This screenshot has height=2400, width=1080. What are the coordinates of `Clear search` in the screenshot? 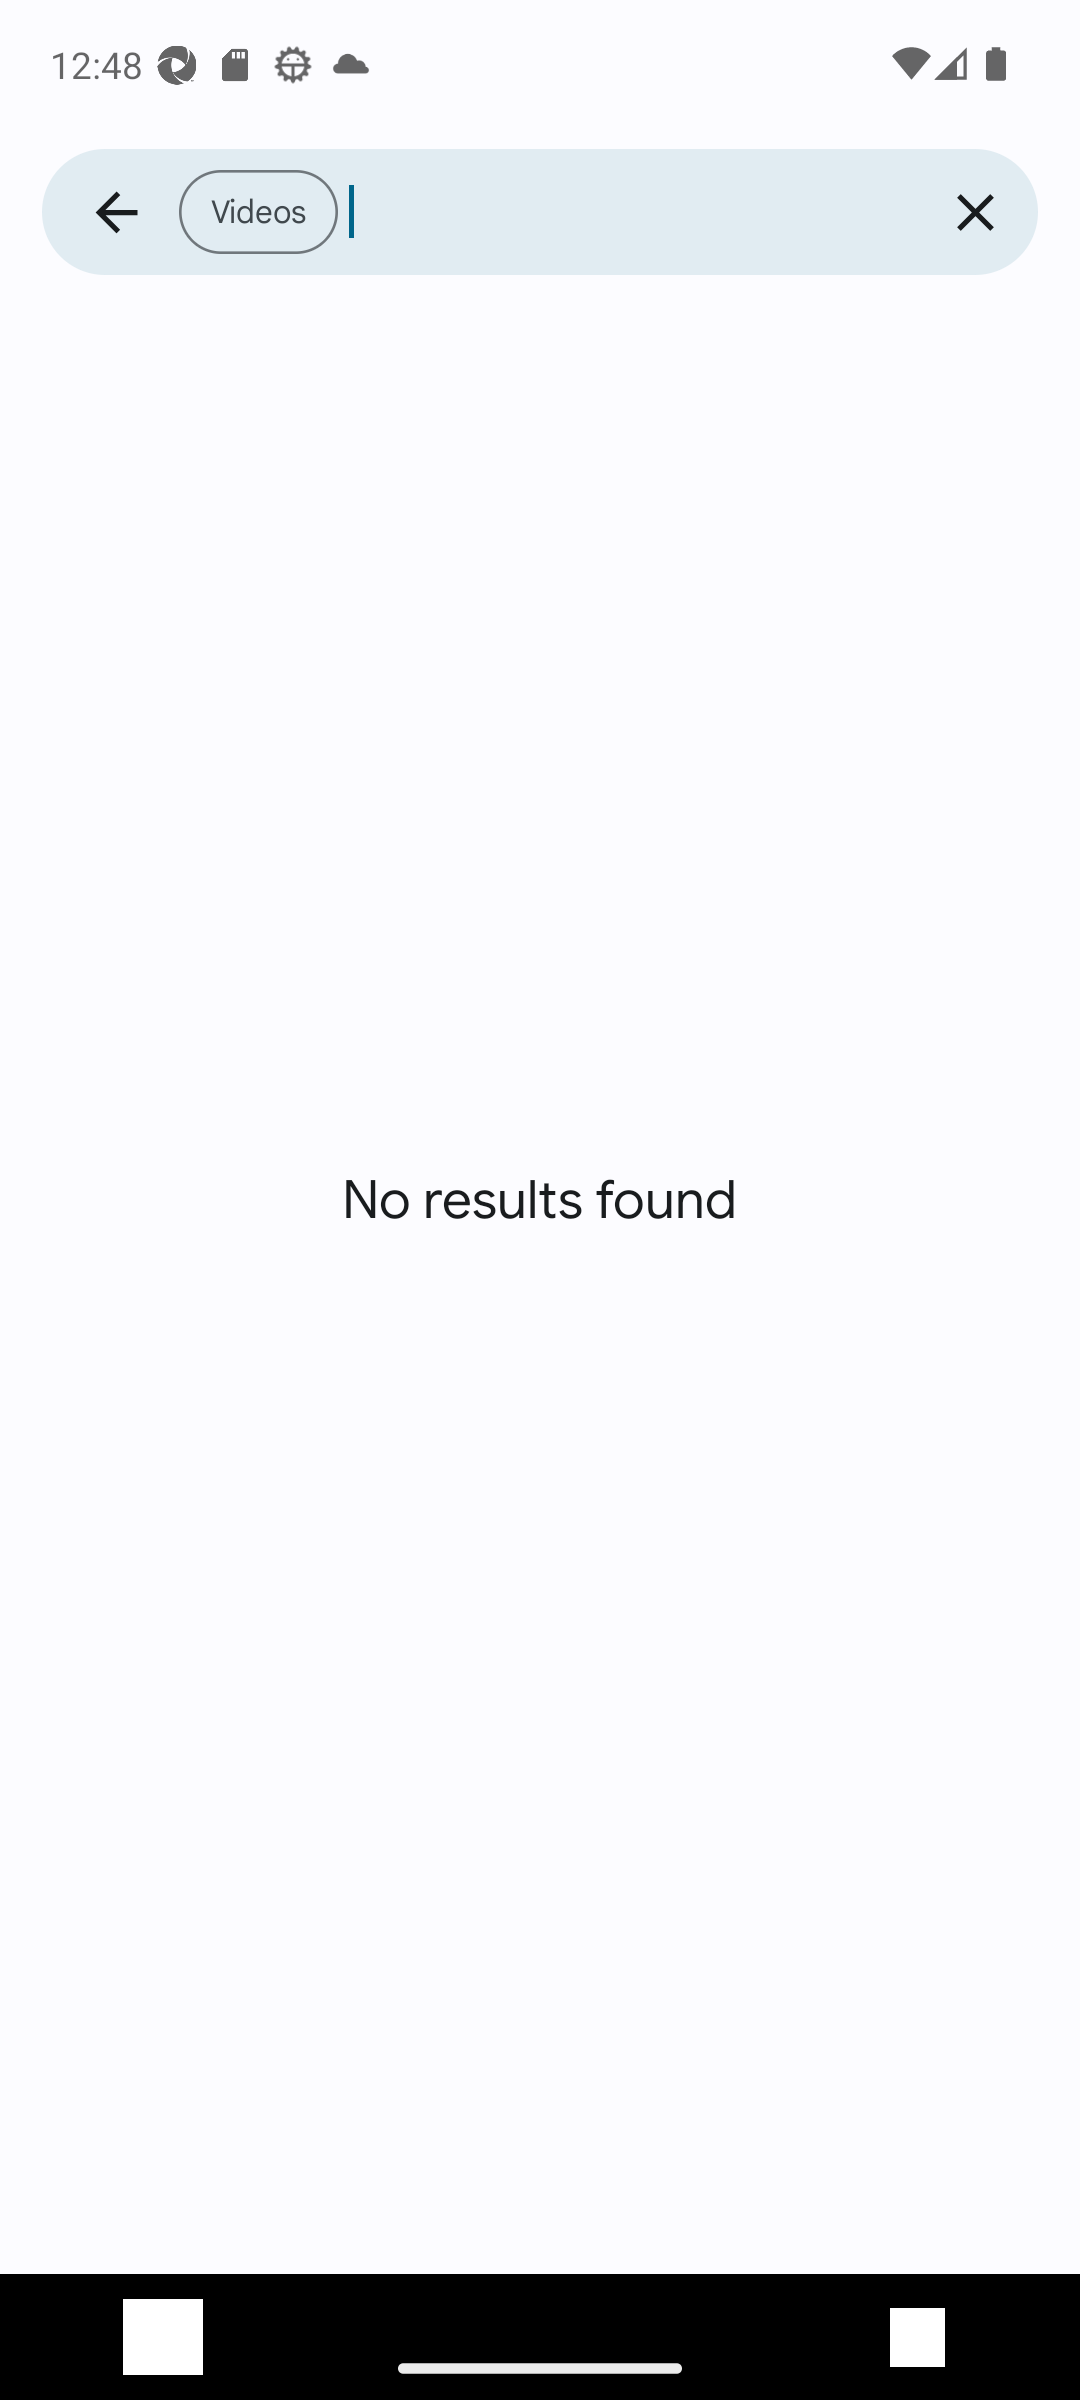 It's located at (974, 212).